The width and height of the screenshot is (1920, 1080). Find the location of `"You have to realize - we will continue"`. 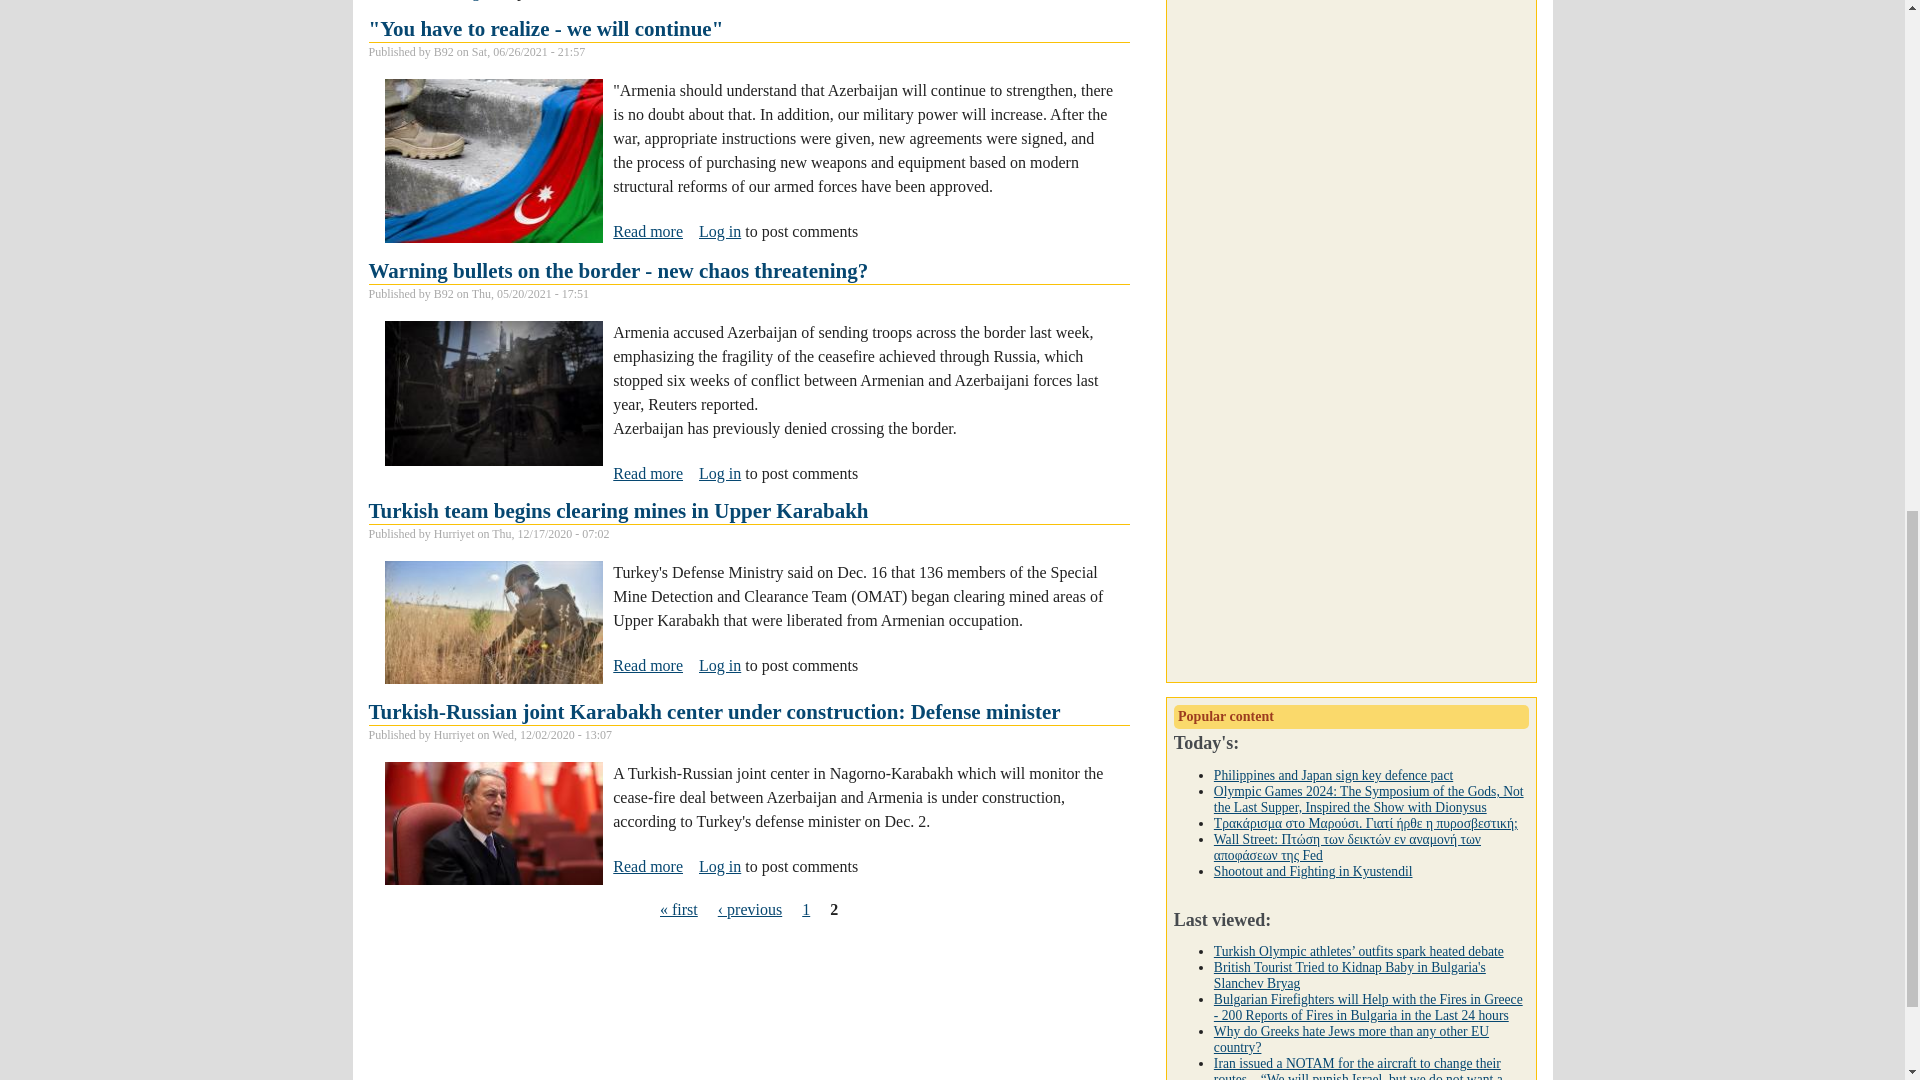

"You have to realize - we will continue" is located at coordinates (648, 231).